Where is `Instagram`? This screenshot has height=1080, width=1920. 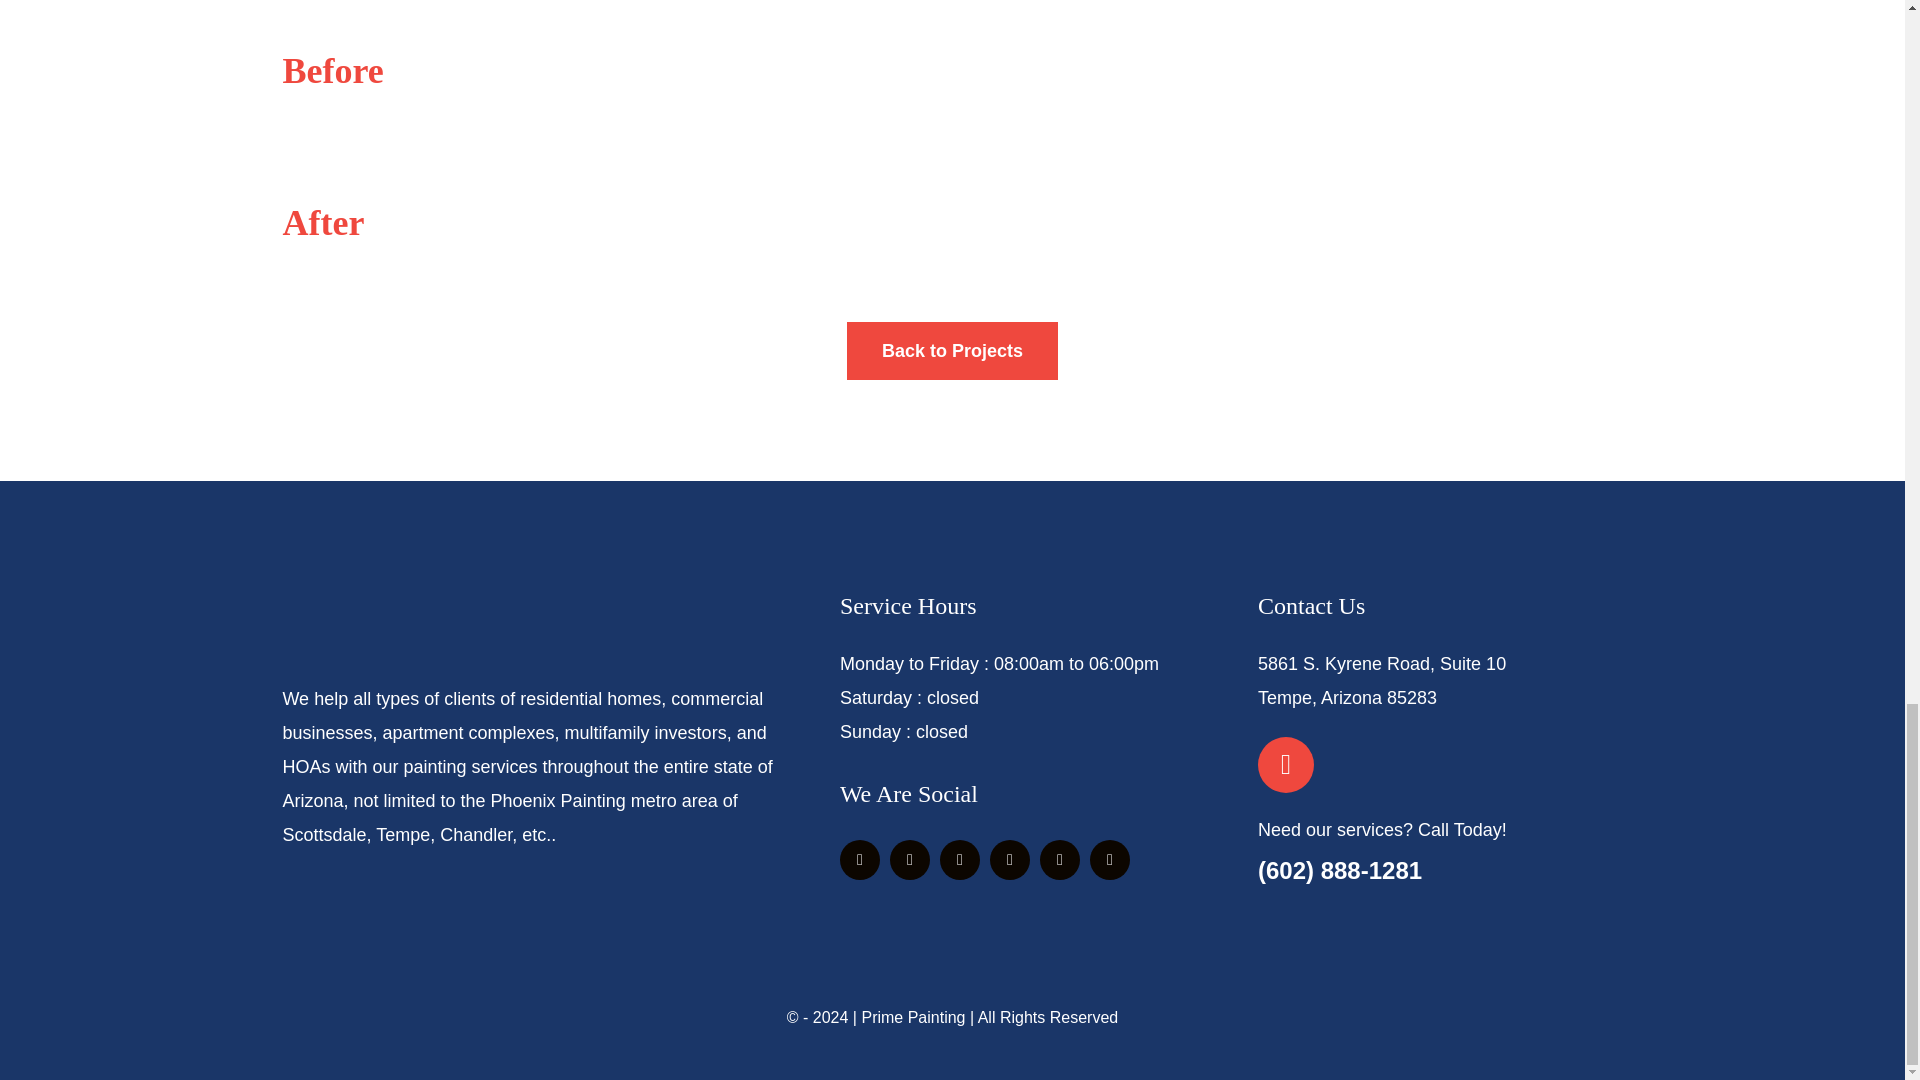
Instagram is located at coordinates (960, 860).